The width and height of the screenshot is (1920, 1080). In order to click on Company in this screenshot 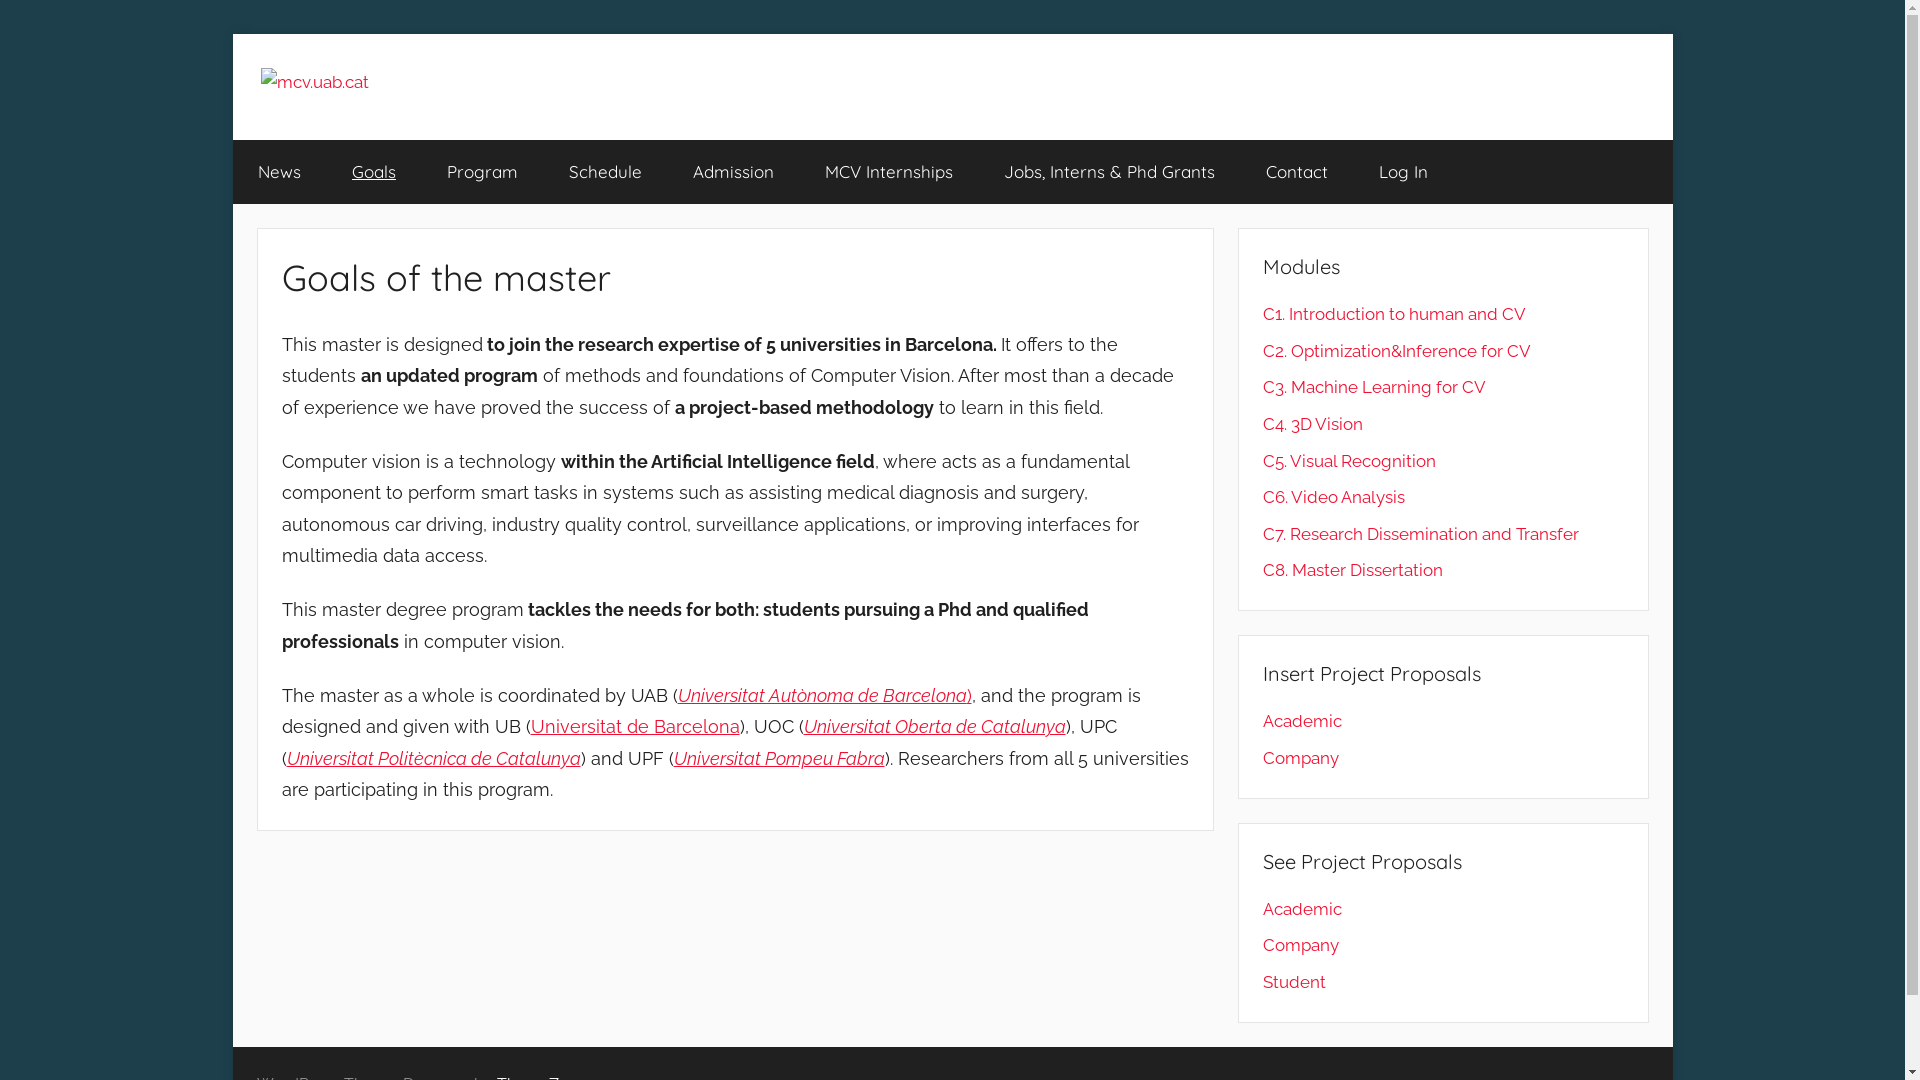, I will do `click(1301, 758)`.